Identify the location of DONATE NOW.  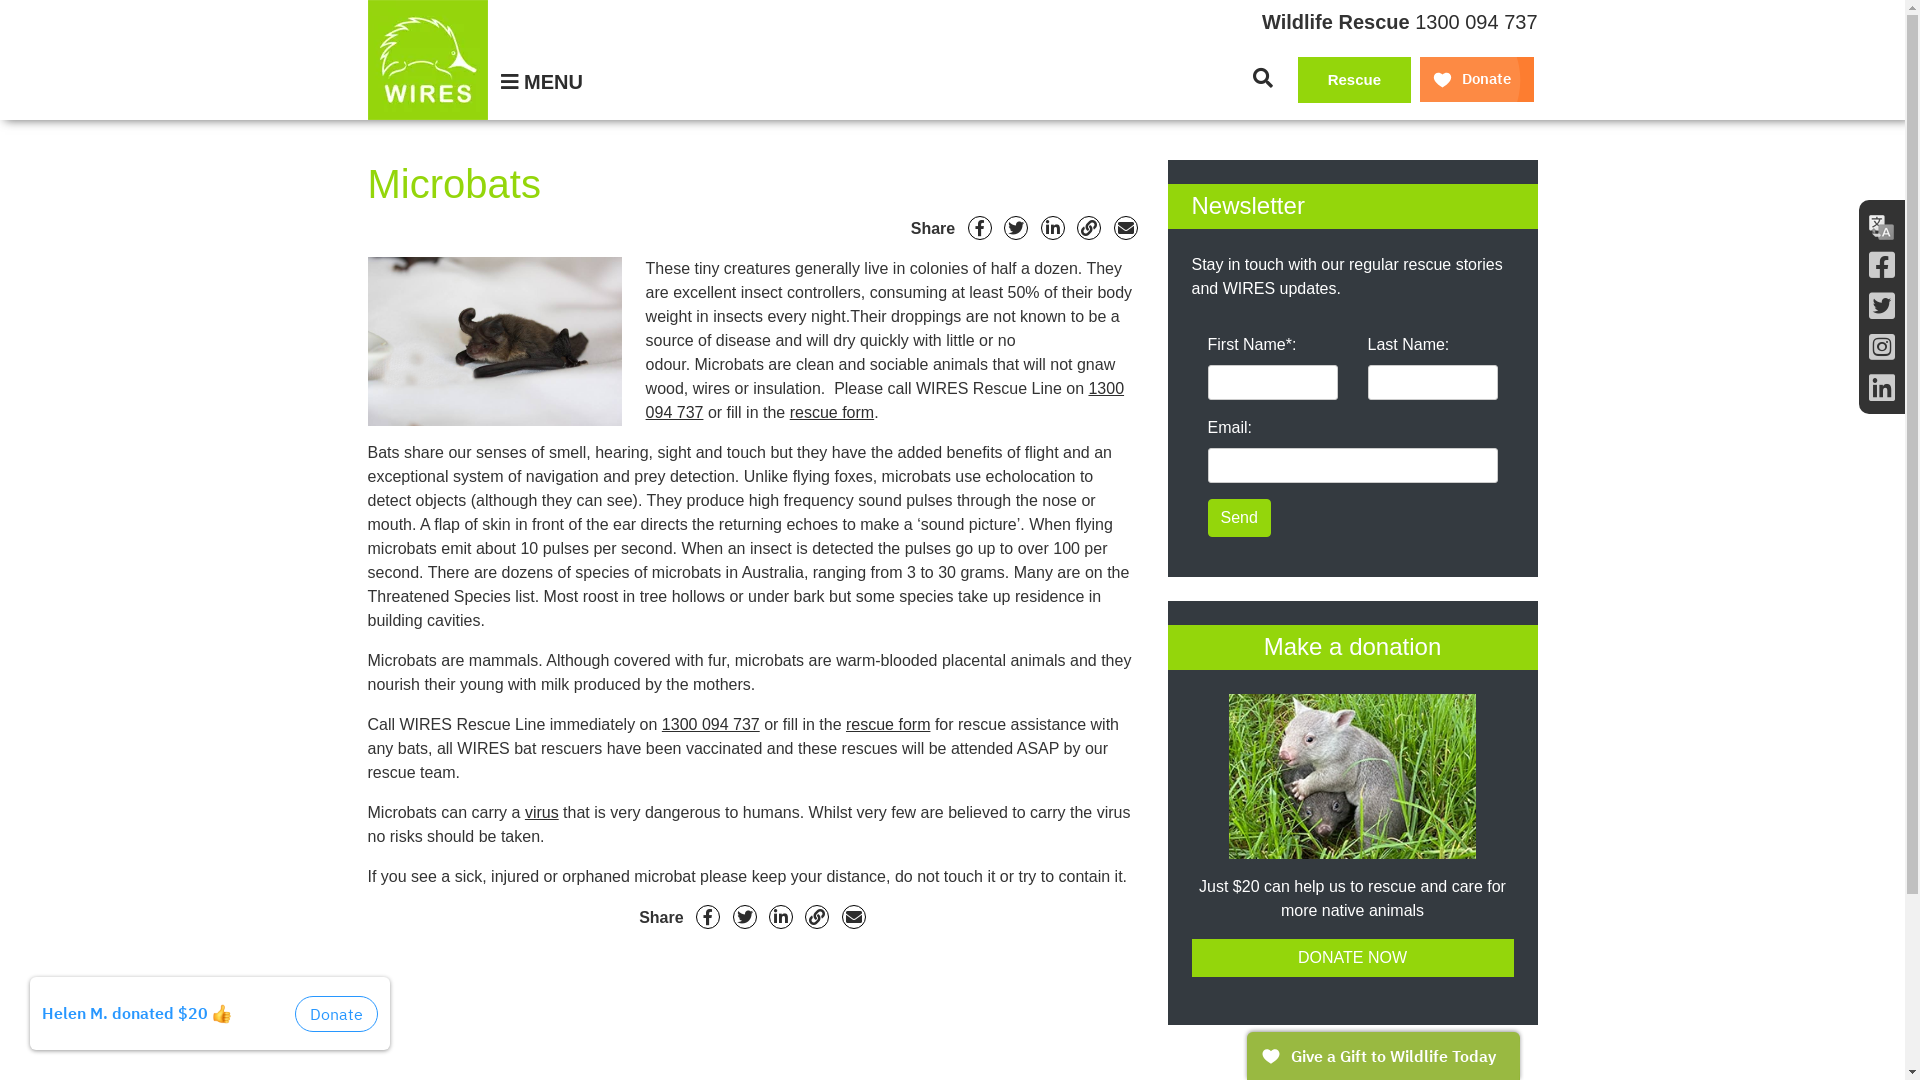
(1353, 958).